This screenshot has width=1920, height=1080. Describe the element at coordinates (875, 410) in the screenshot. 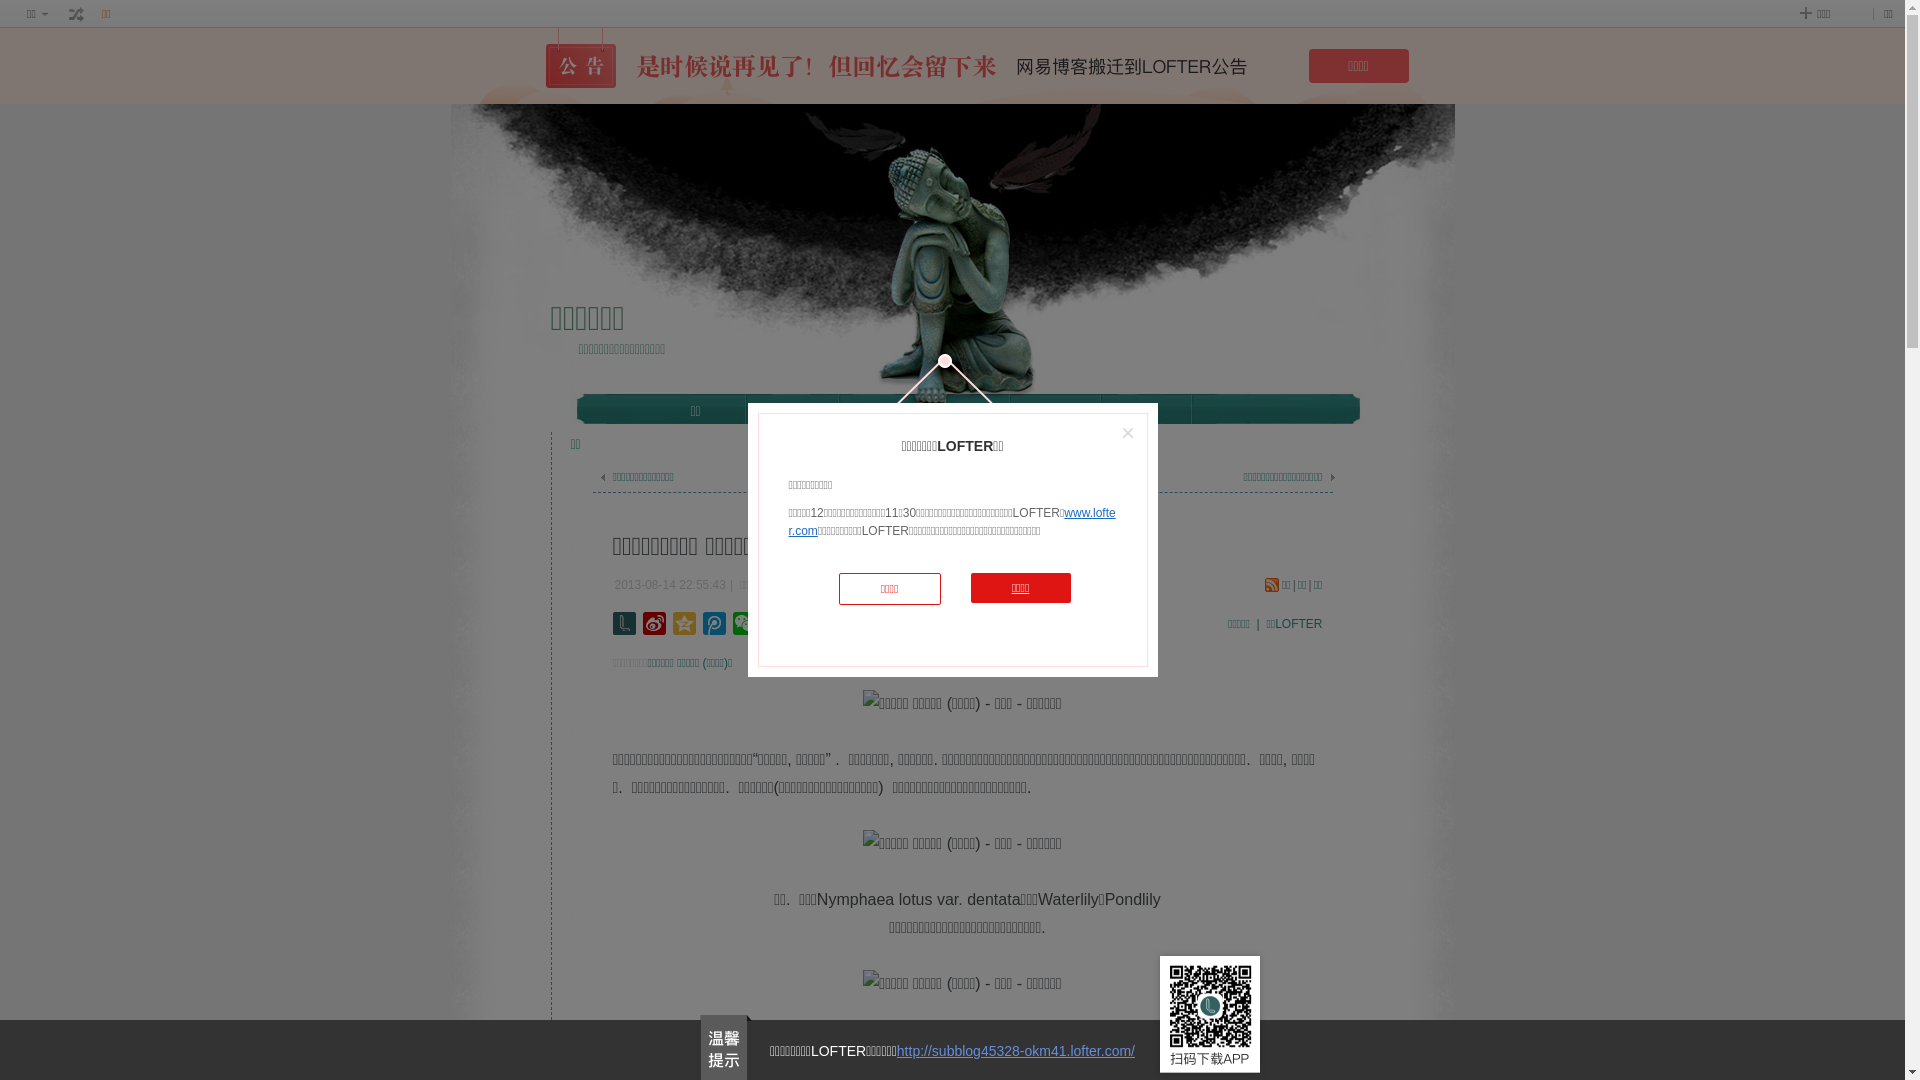

I see `LOFTER` at that location.